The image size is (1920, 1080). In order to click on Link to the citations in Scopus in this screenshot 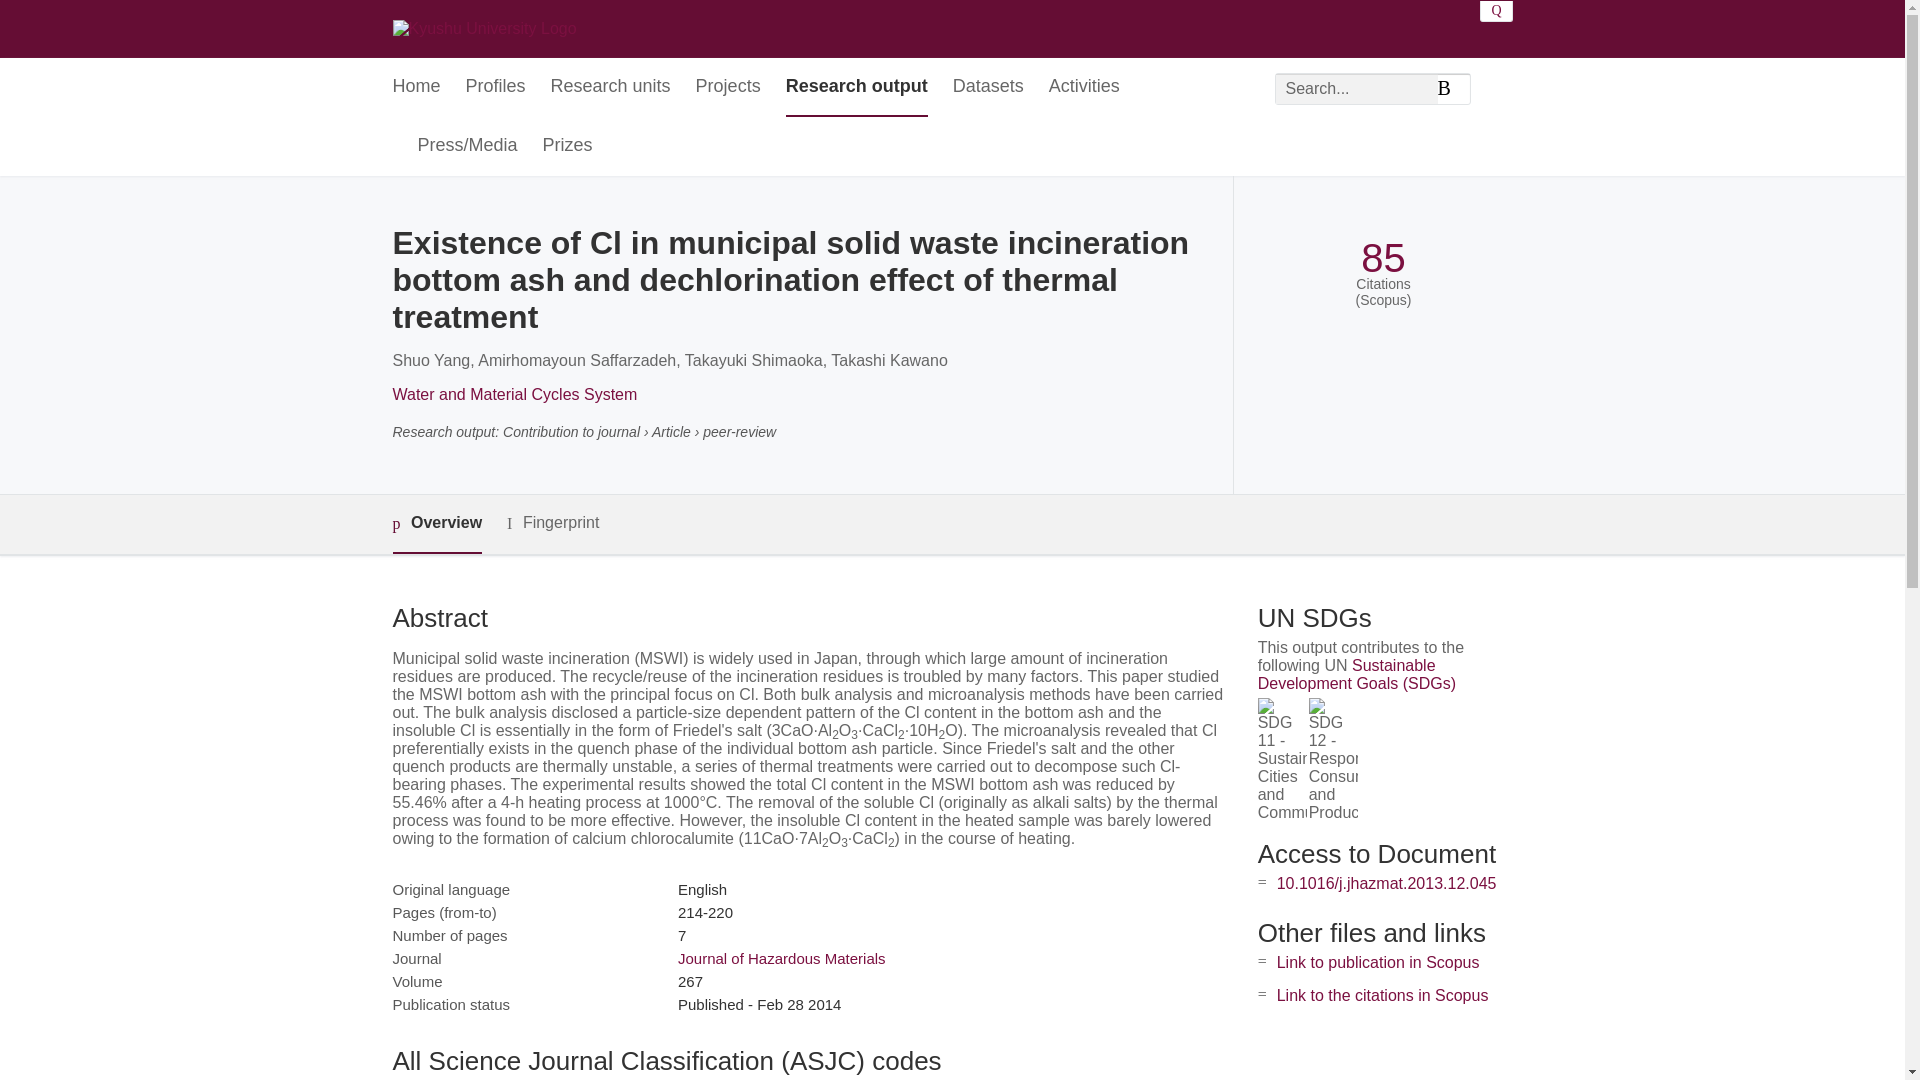, I will do `click(1382, 996)`.